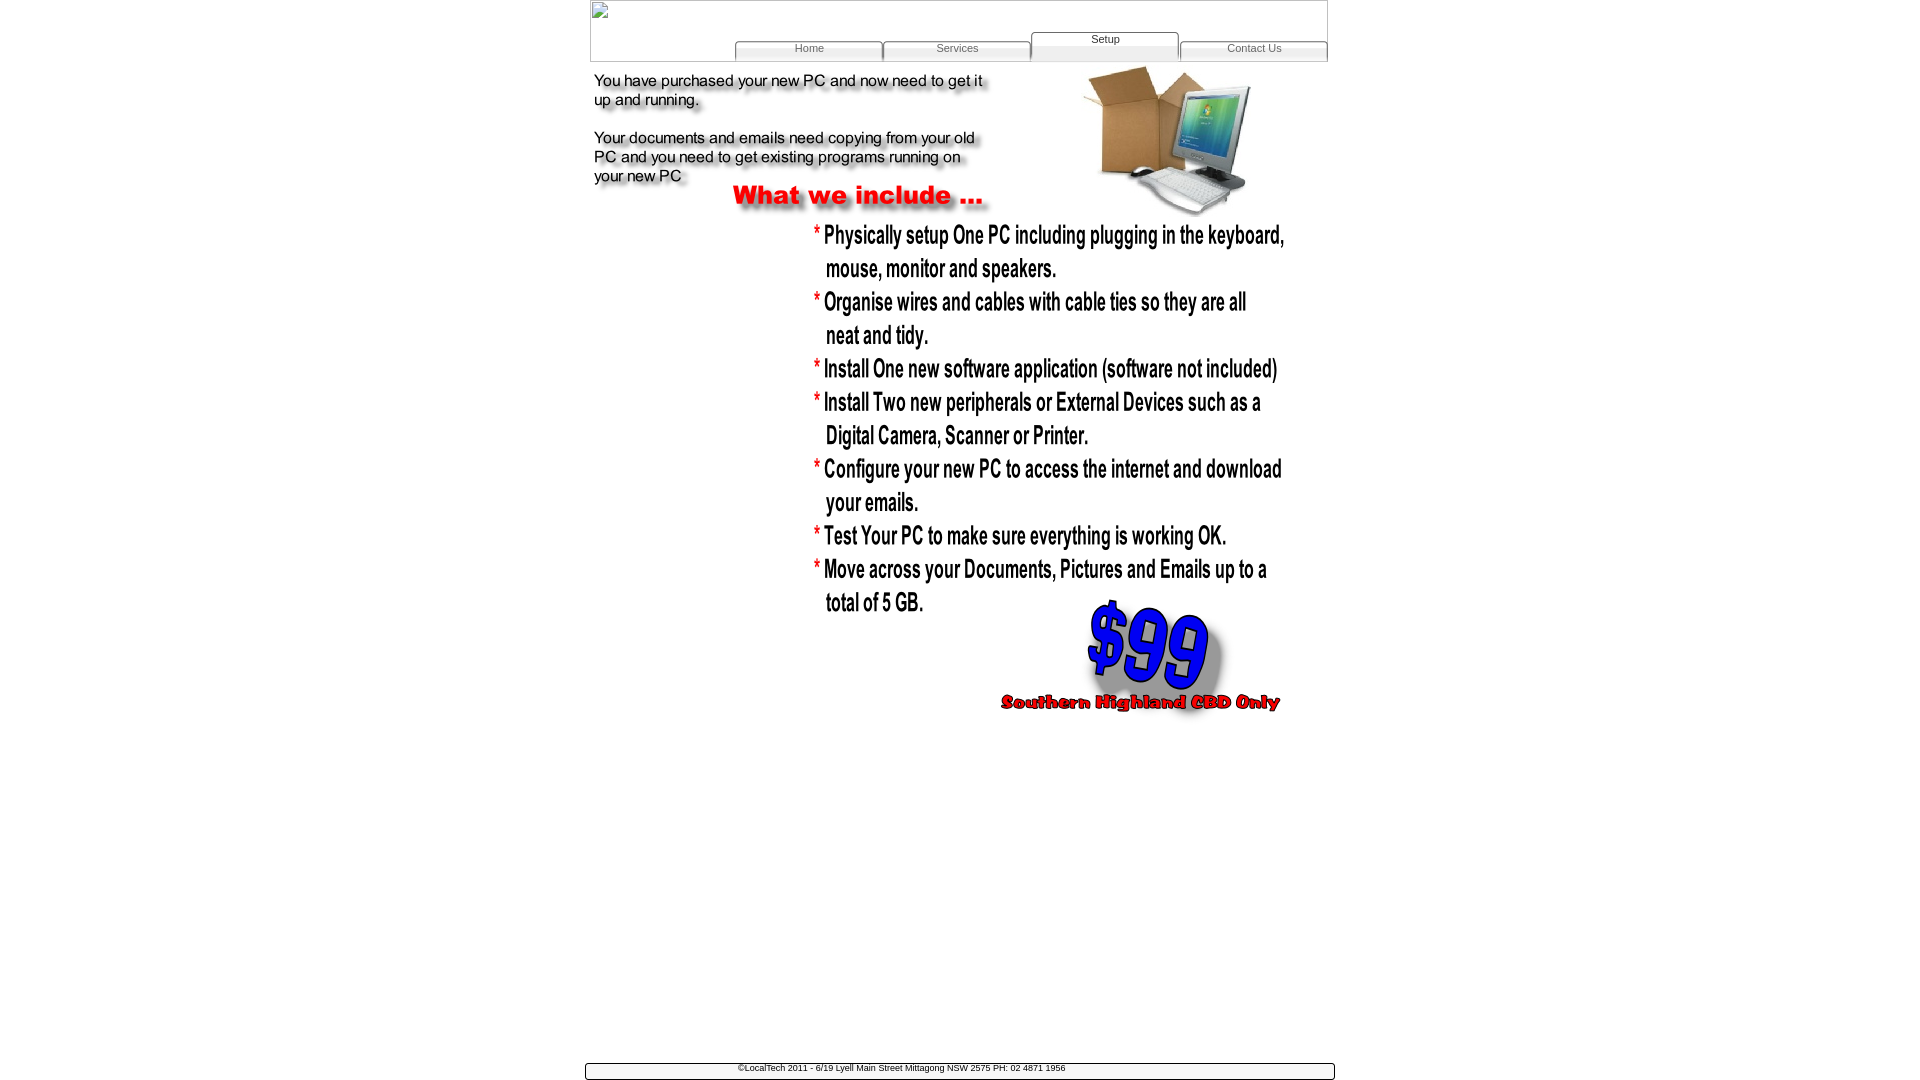 This screenshot has height=1080, width=1920. I want to click on Setup, so click(1105, 48).